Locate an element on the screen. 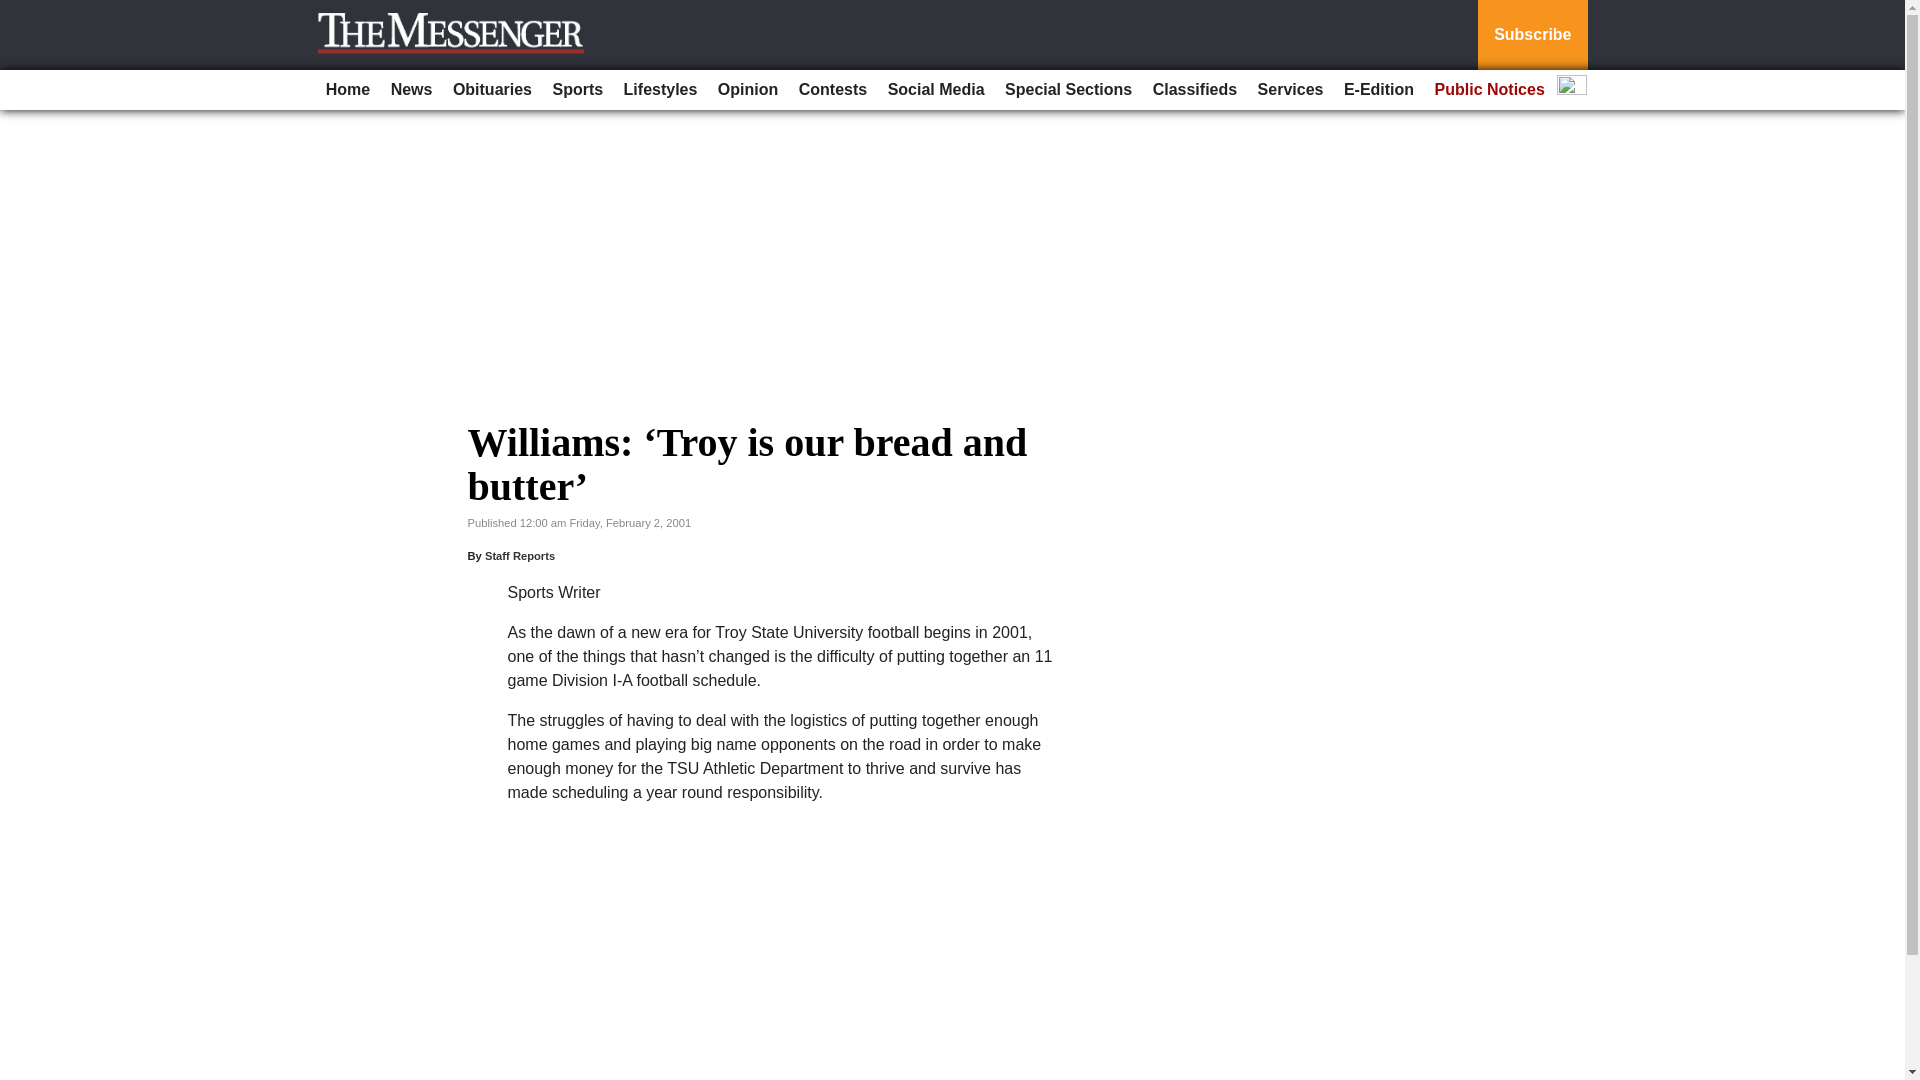  Public Notices is located at coordinates (1490, 90).